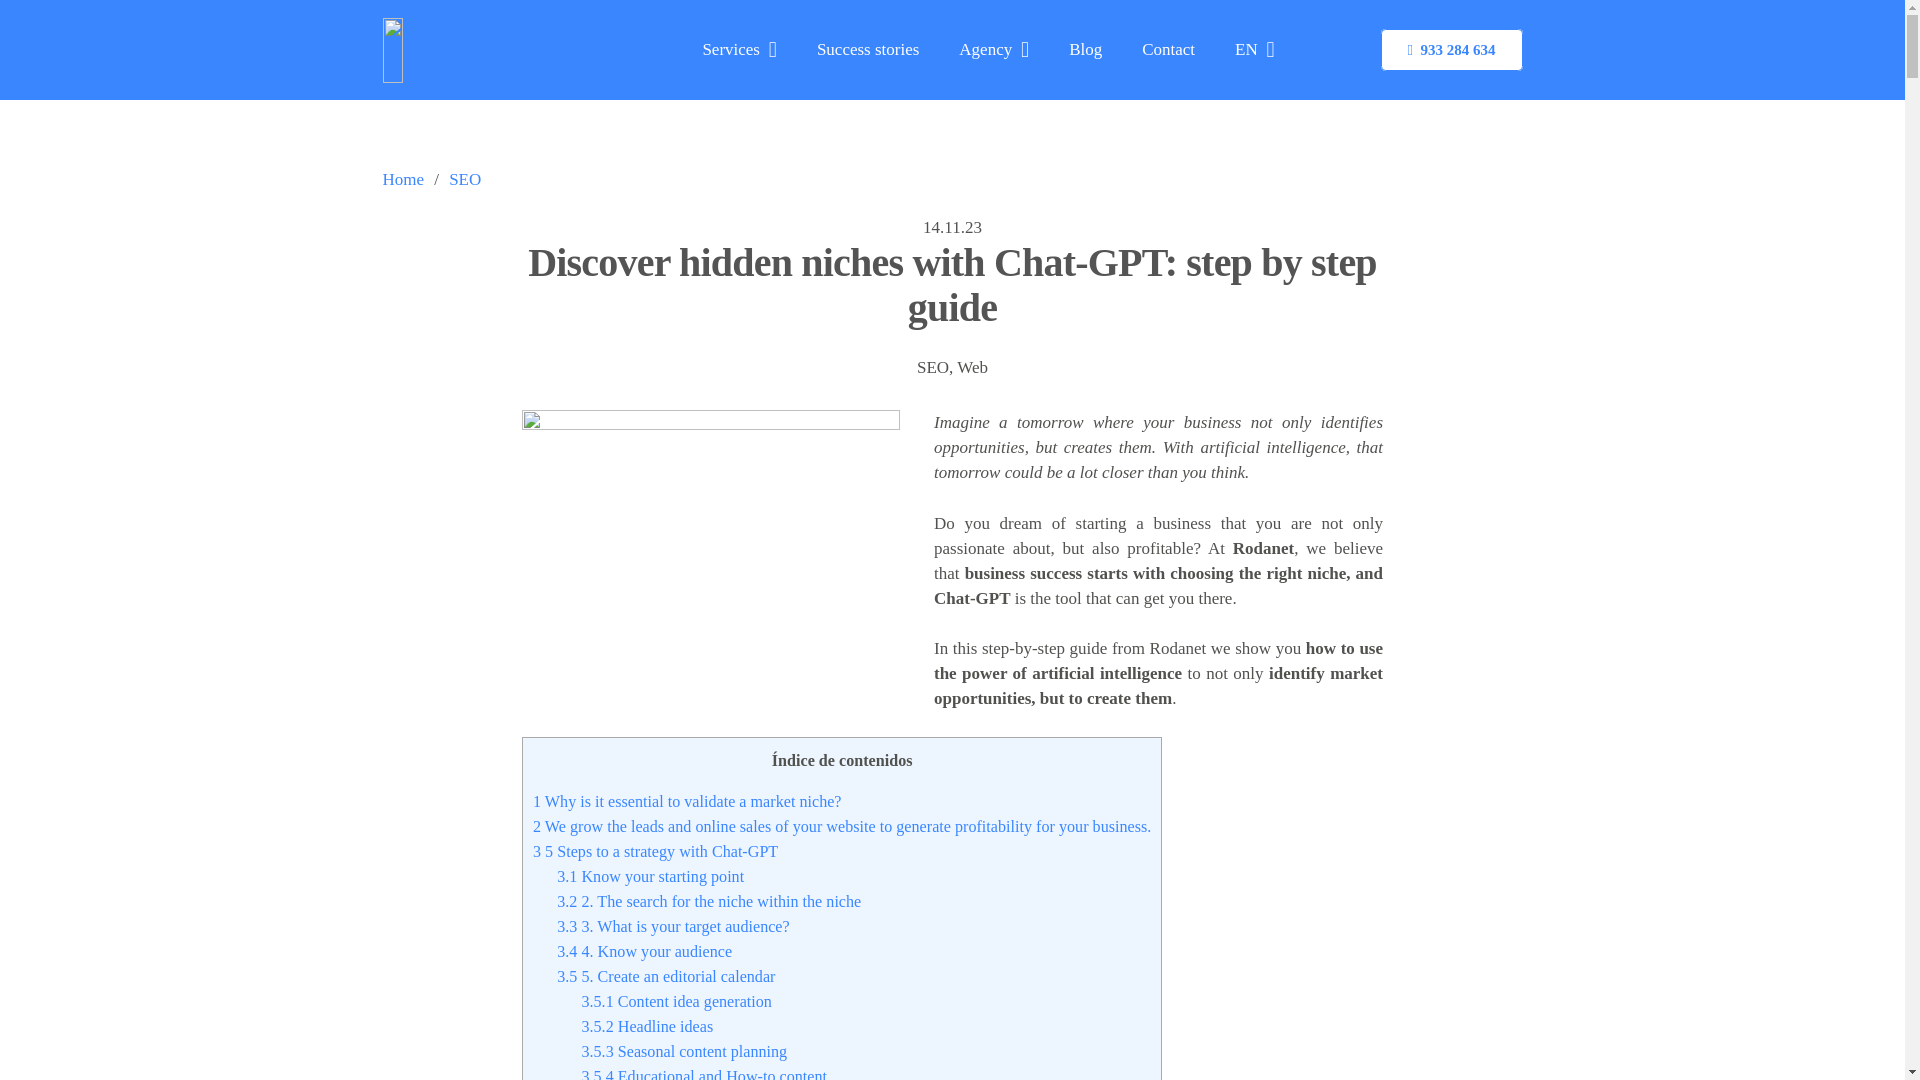 The height and width of the screenshot is (1080, 1920). Describe the element at coordinates (1451, 50) in the screenshot. I see `933 284 634` at that location.